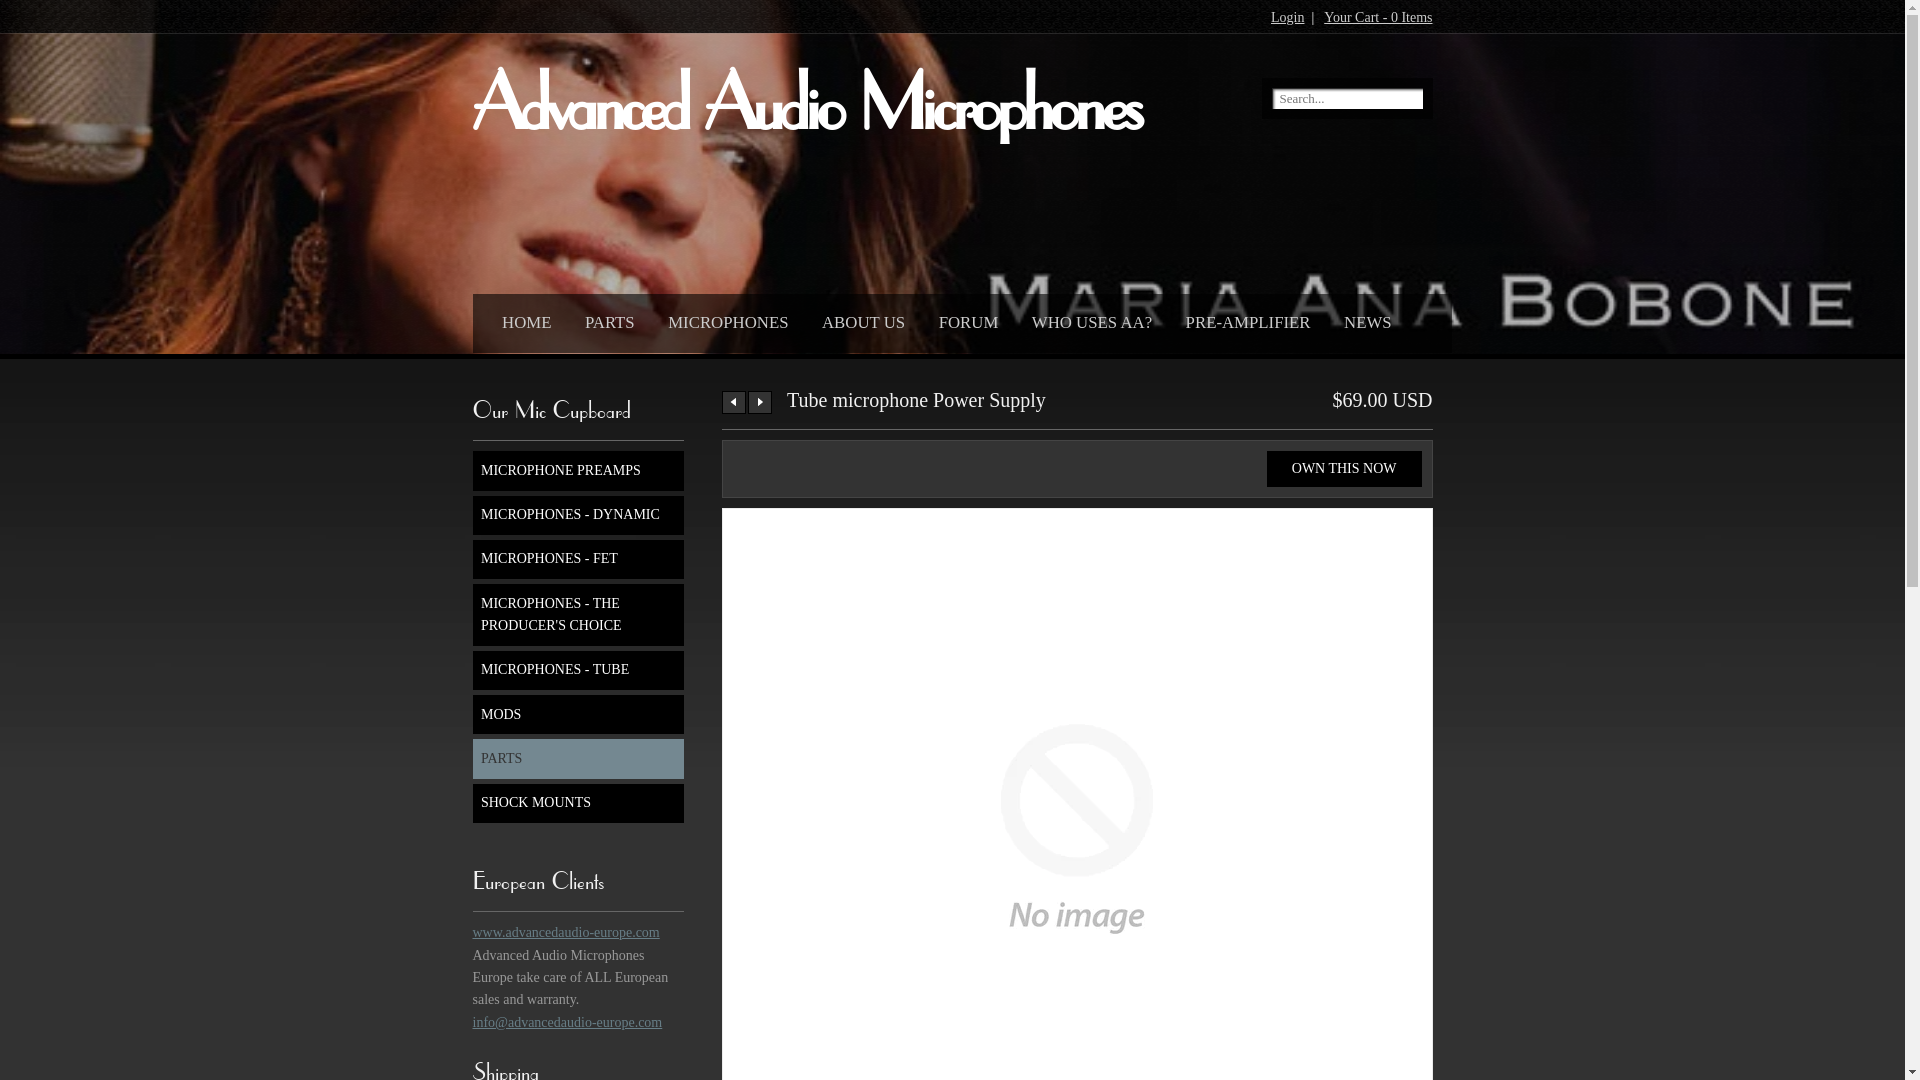  Describe the element at coordinates (566, 932) in the screenshot. I see `www.advancedaudio-europe.com` at that location.